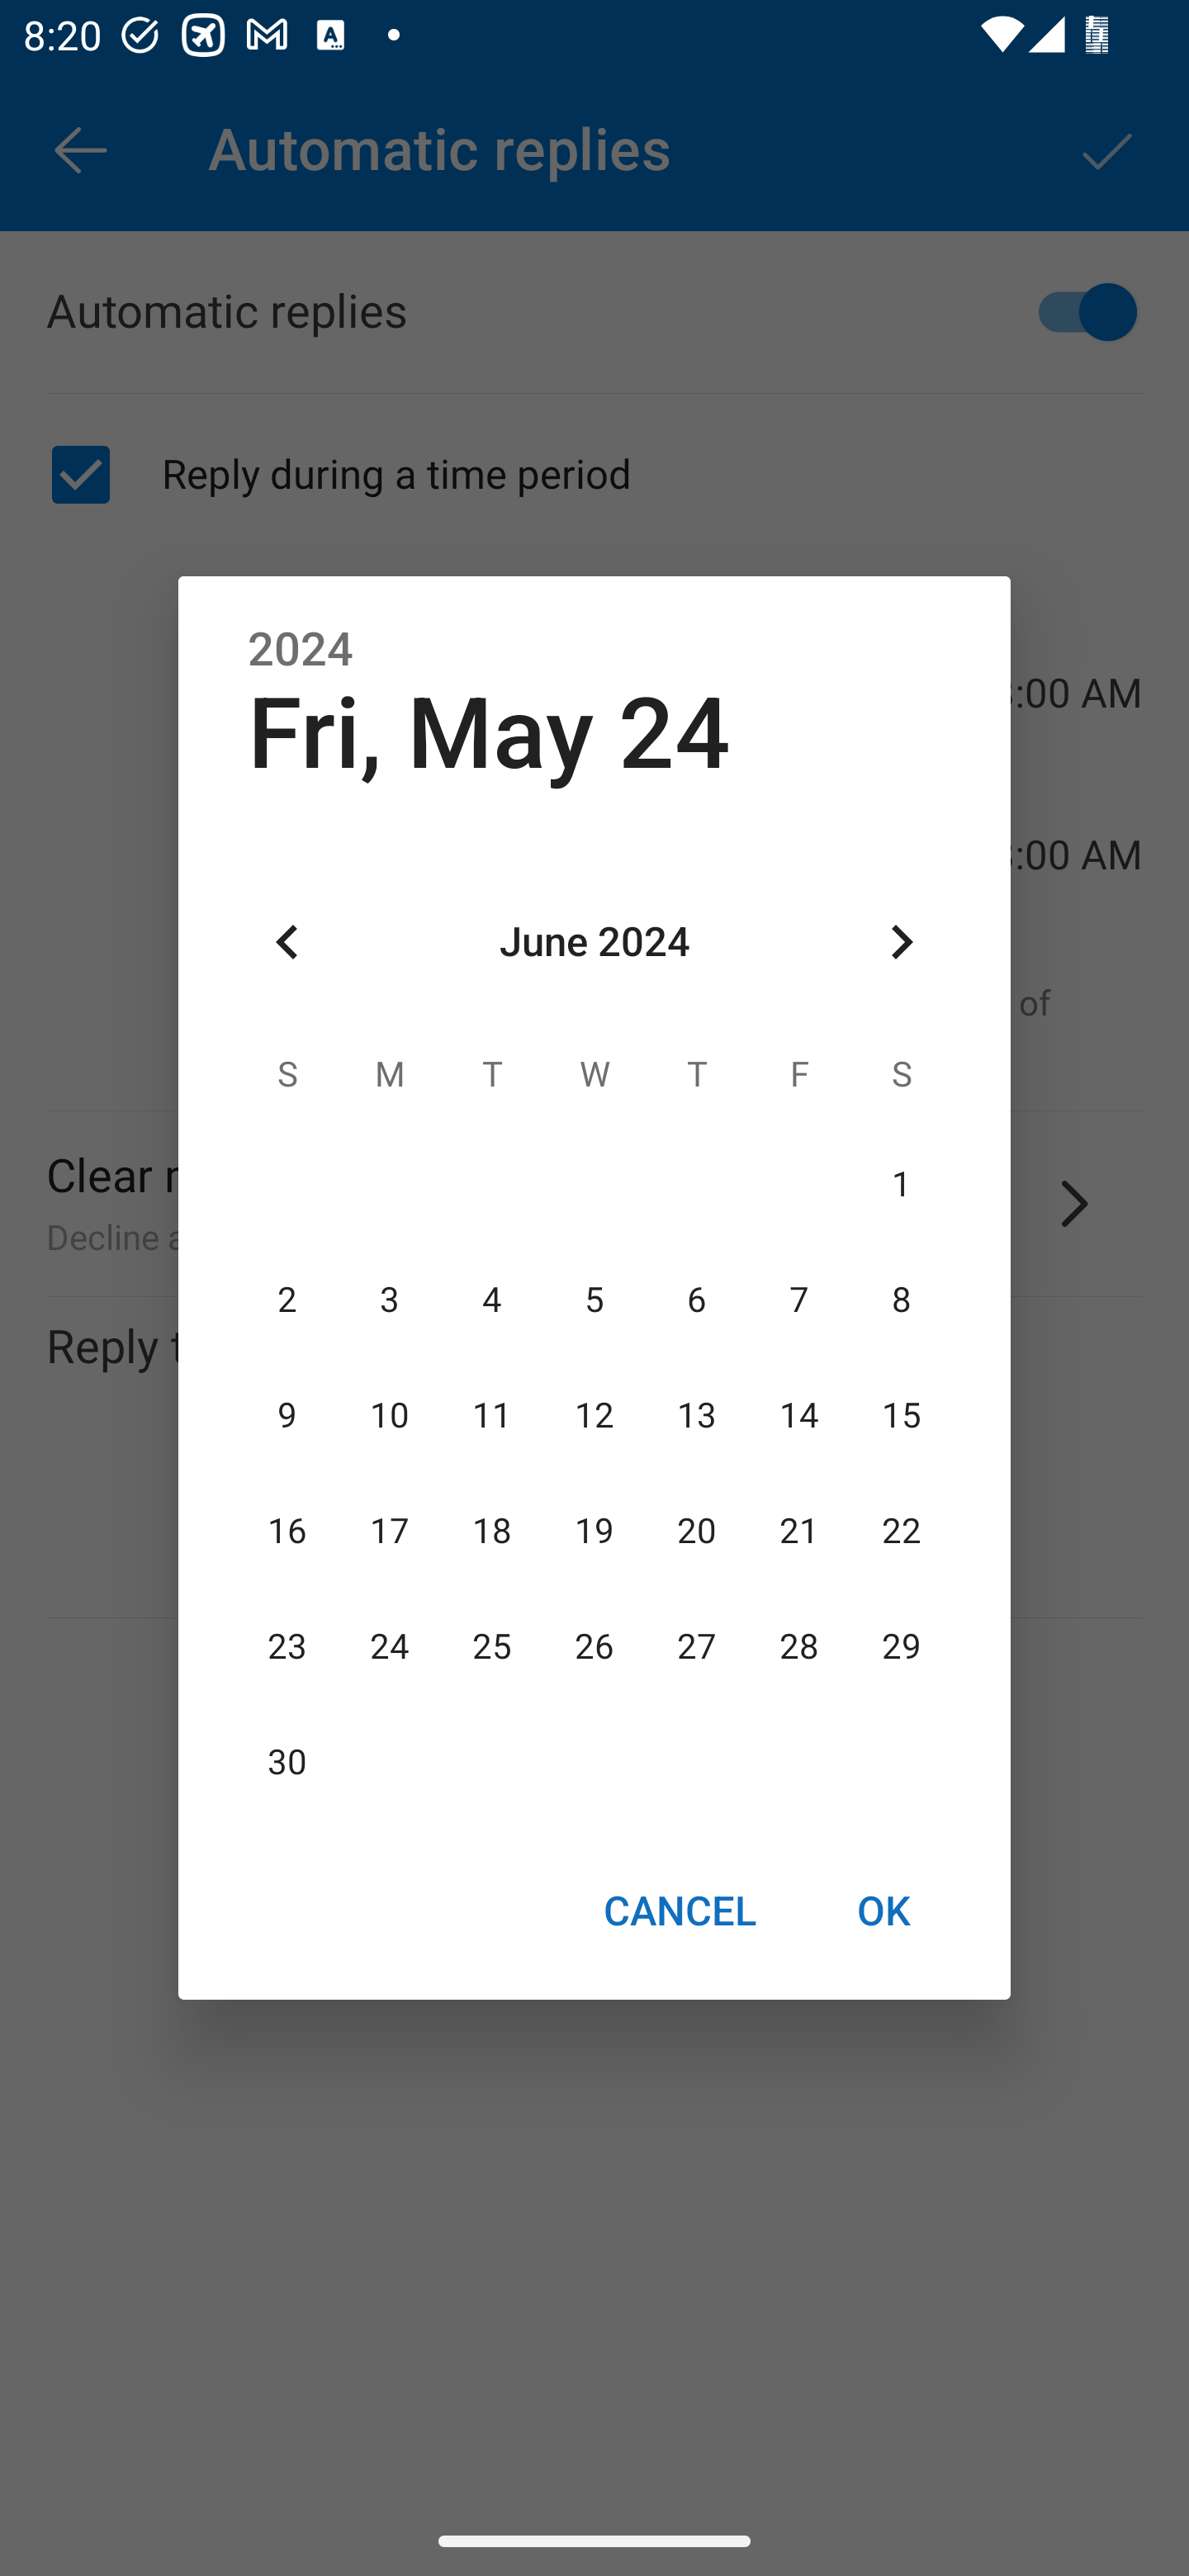 This screenshot has width=1189, height=2576. Describe the element at coordinates (390, 1647) in the screenshot. I see `24 24 June 2024` at that location.